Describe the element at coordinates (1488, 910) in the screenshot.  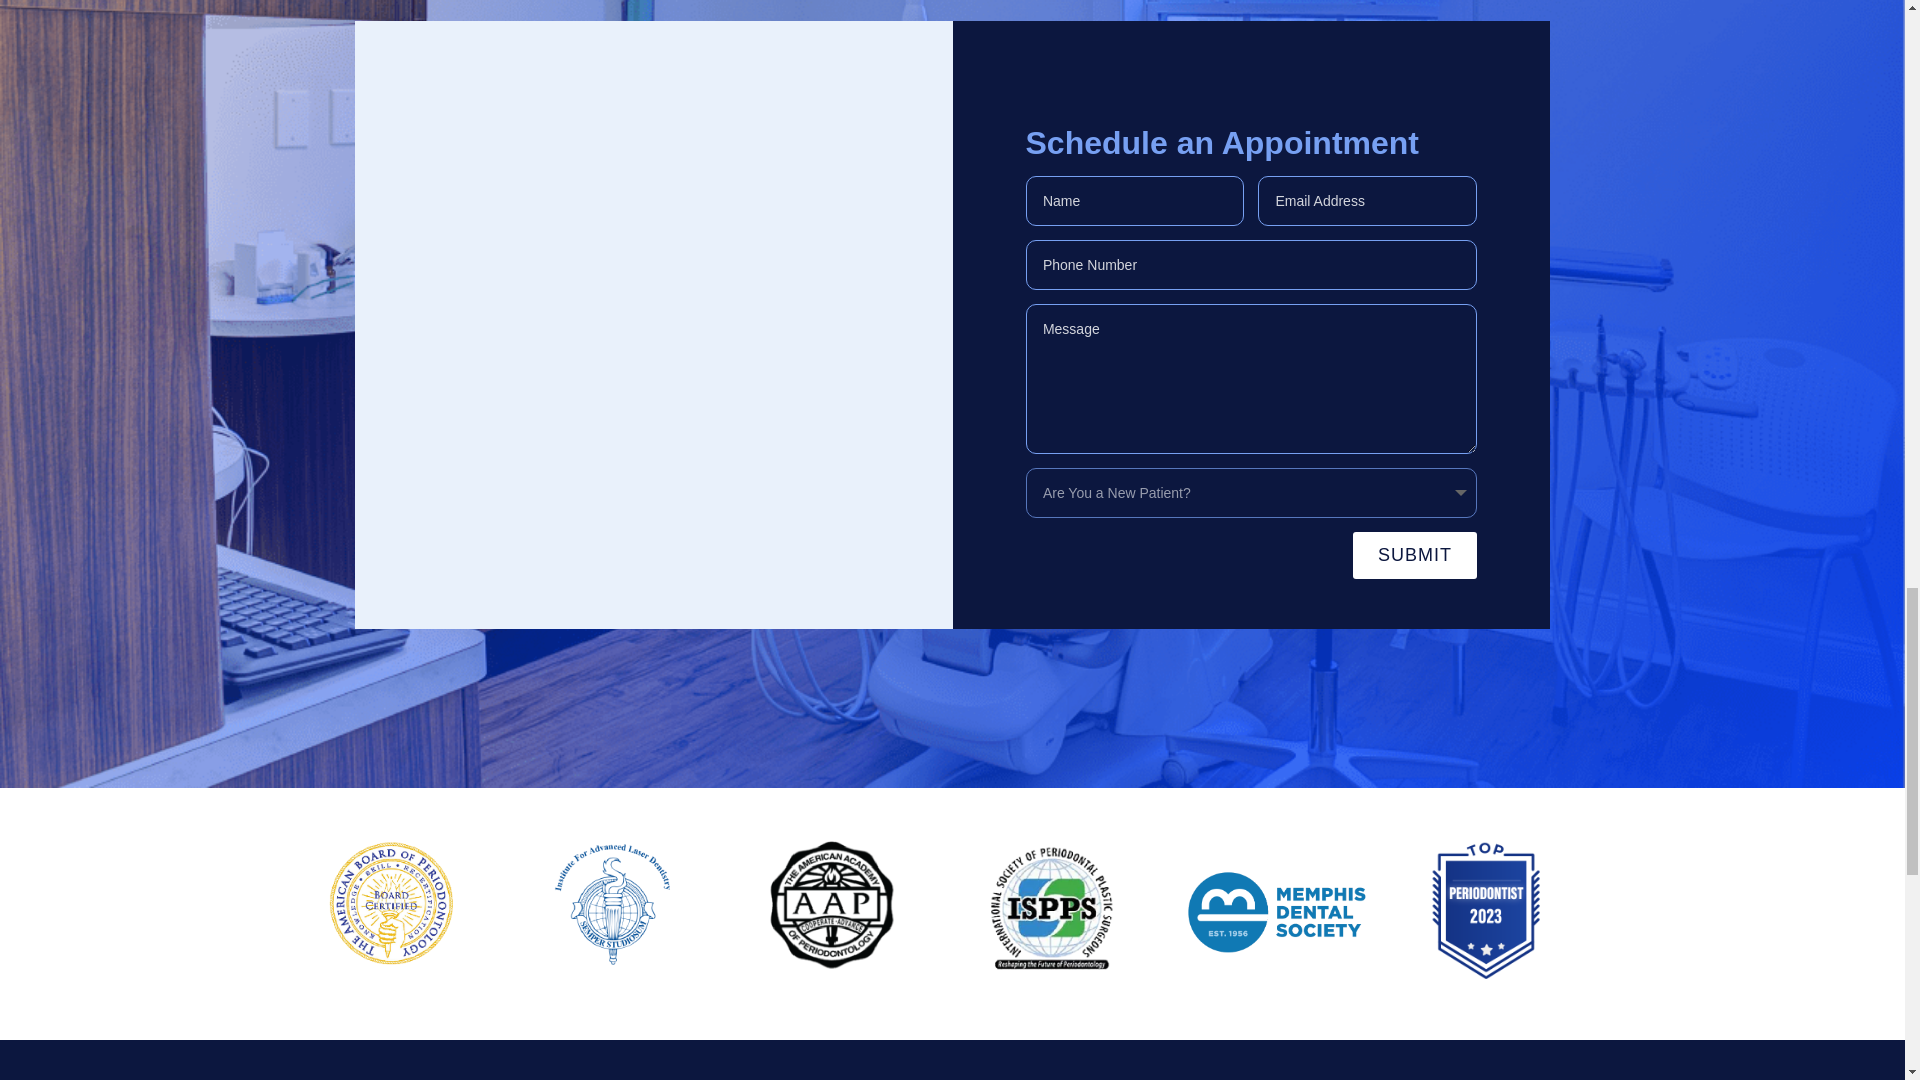
I see `AWARDS footer-40` at that location.